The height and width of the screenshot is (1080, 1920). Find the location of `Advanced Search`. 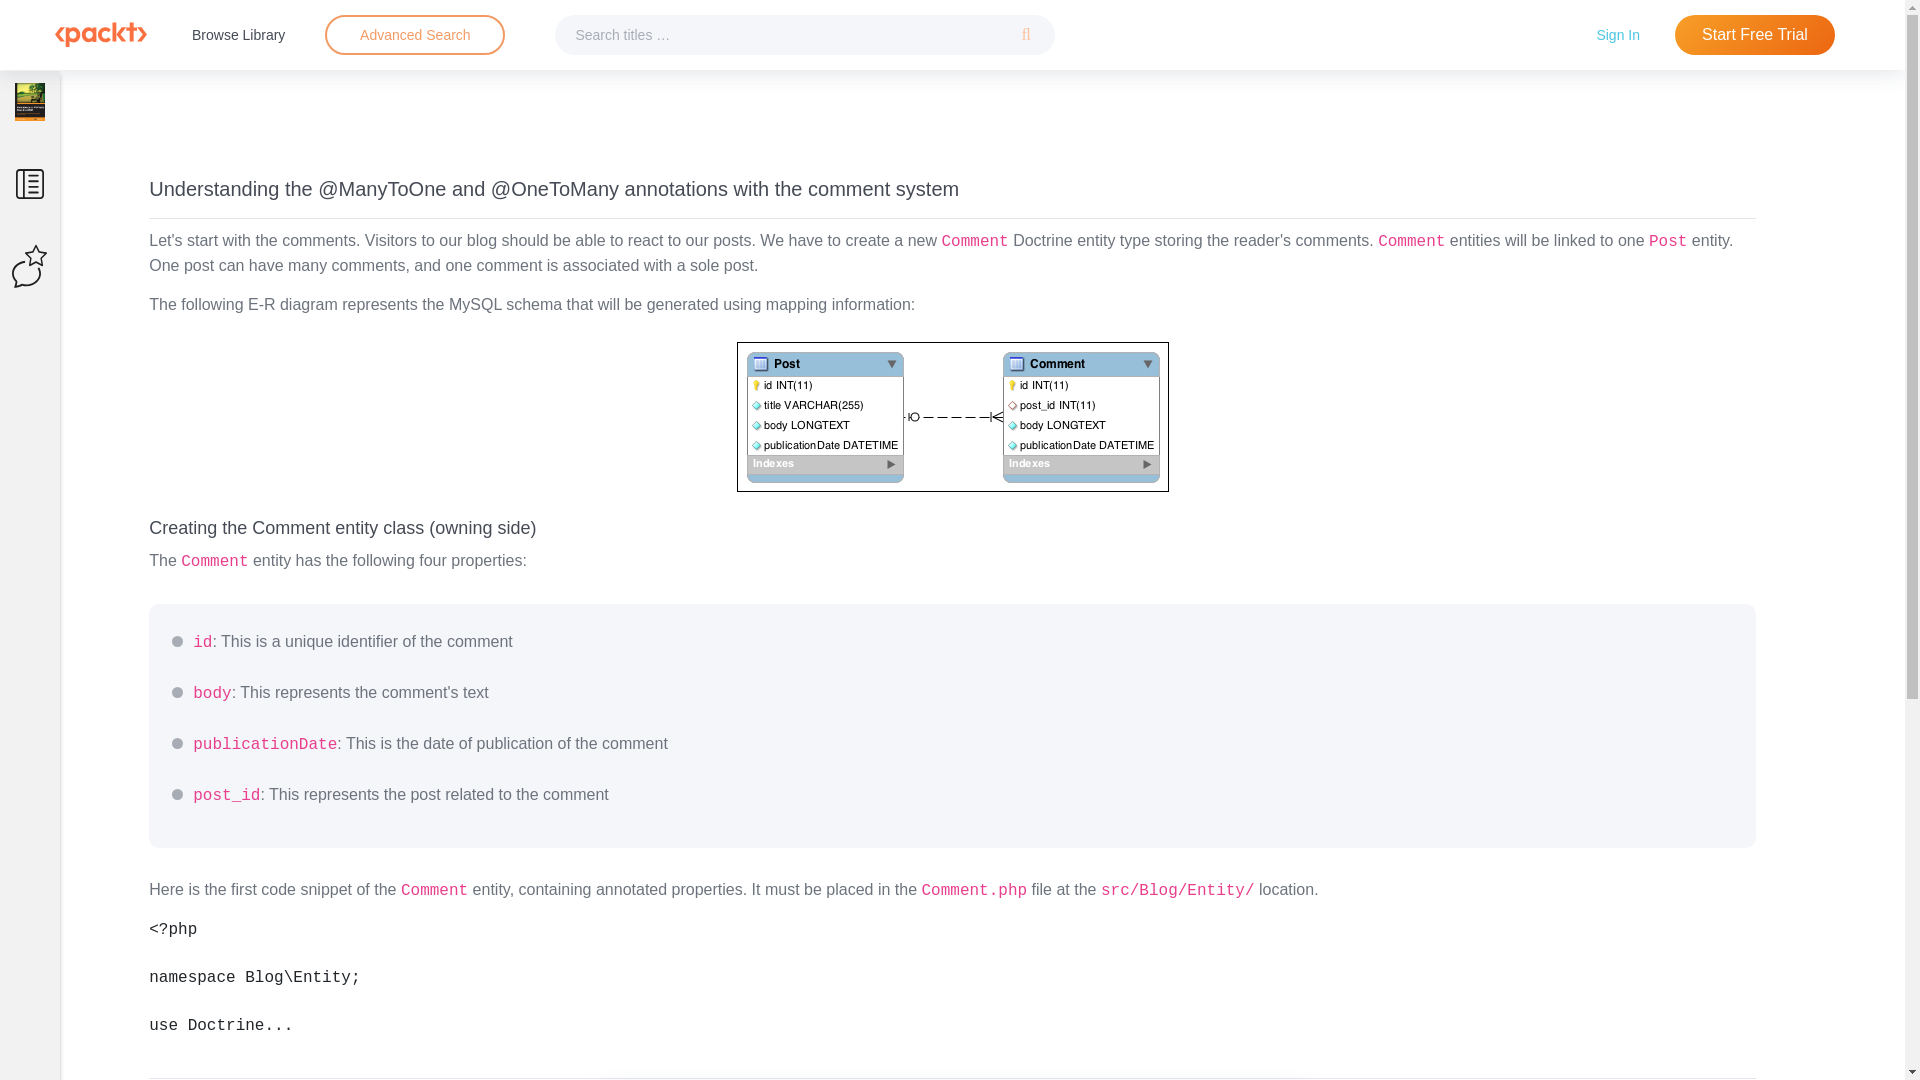

Advanced Search is located at coordinates (415, 34).